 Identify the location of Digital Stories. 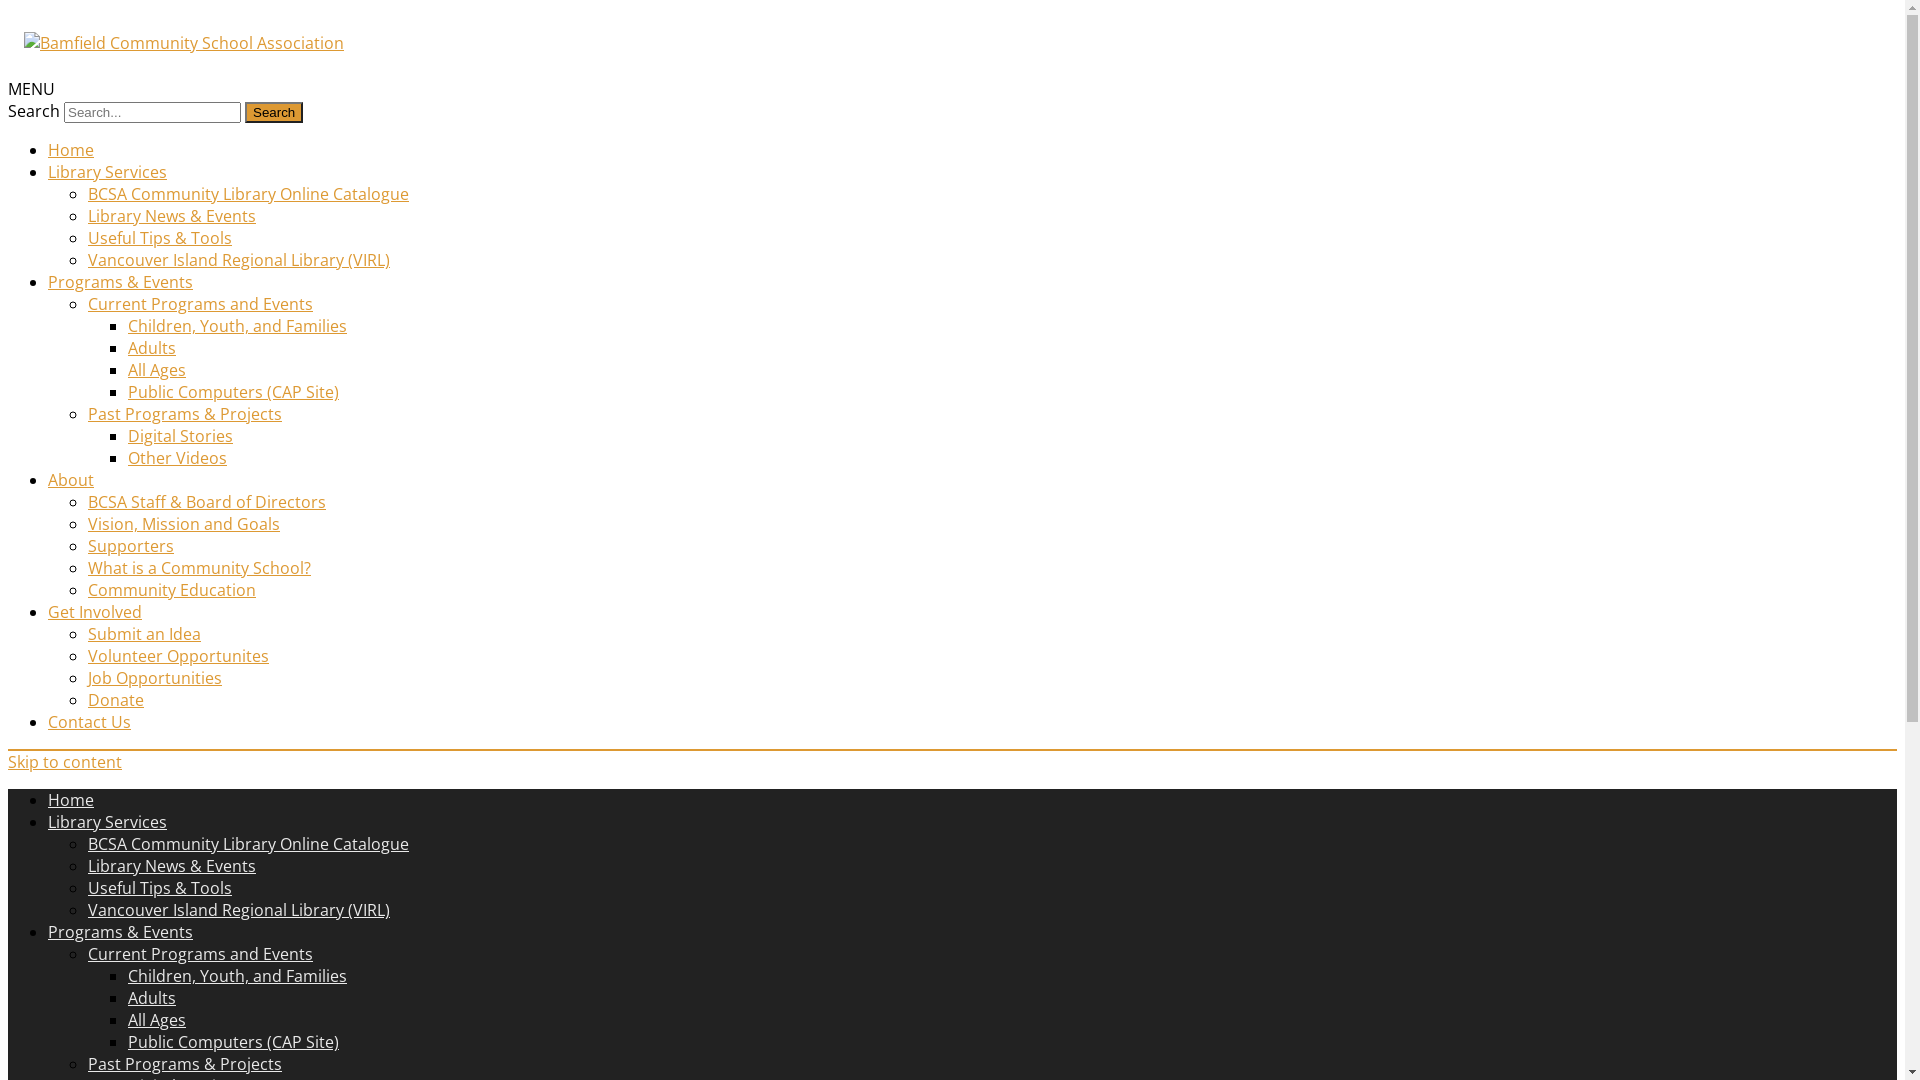
(180, 436).